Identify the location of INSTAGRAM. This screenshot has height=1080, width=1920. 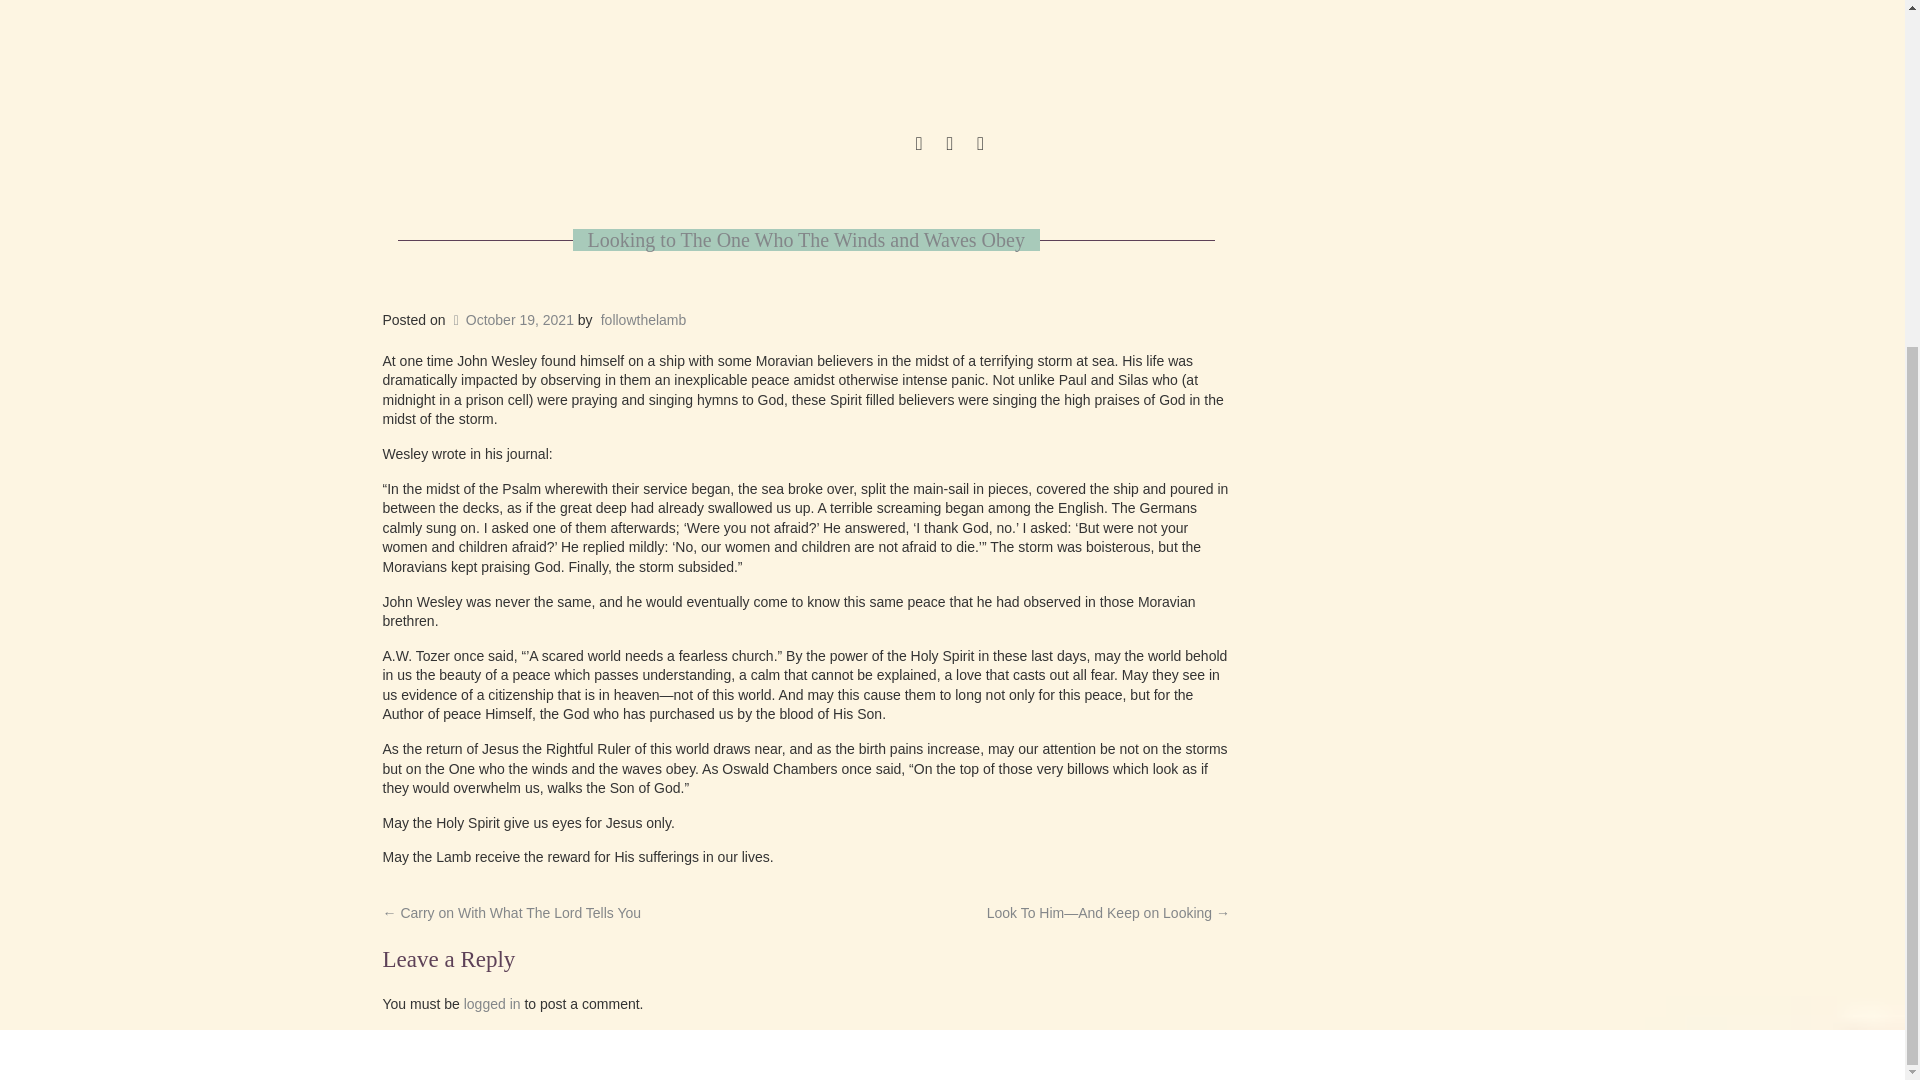
(950, 143).